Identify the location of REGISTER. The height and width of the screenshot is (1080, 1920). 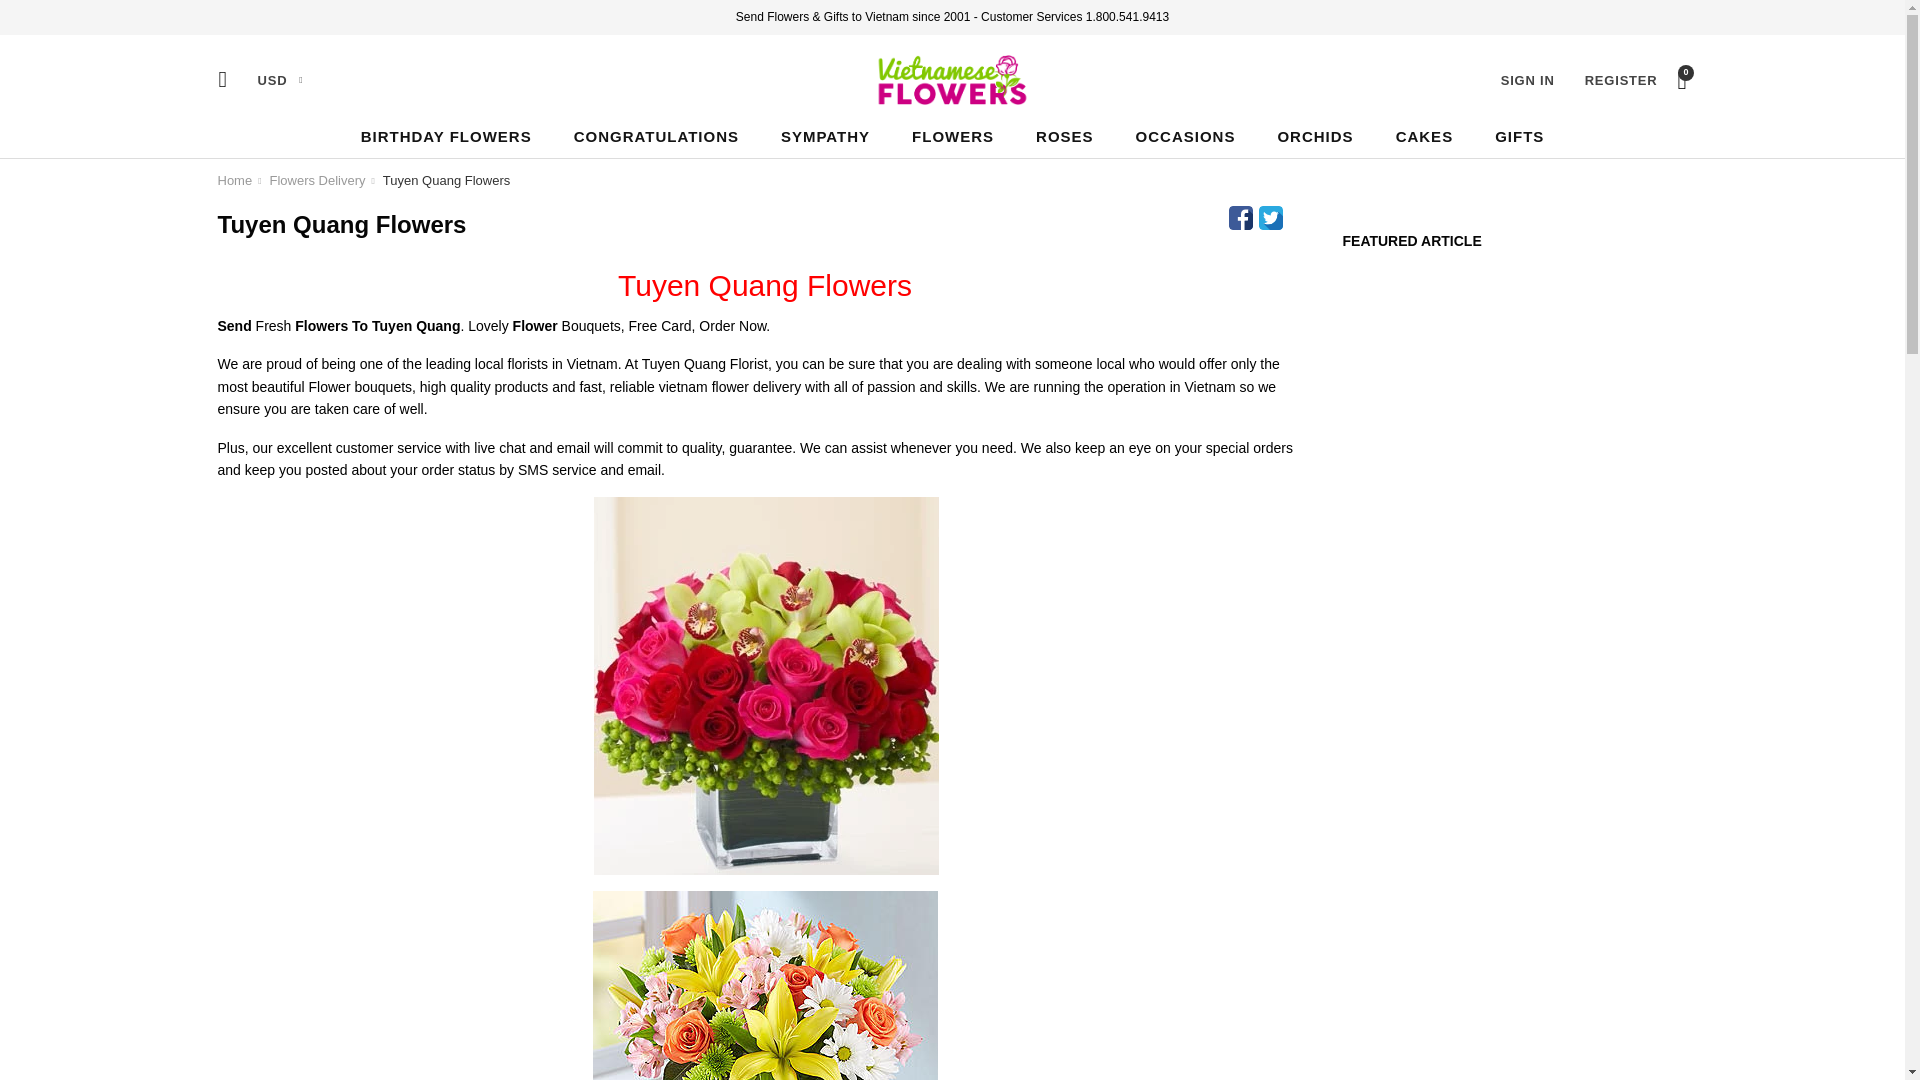
(1622, 79).